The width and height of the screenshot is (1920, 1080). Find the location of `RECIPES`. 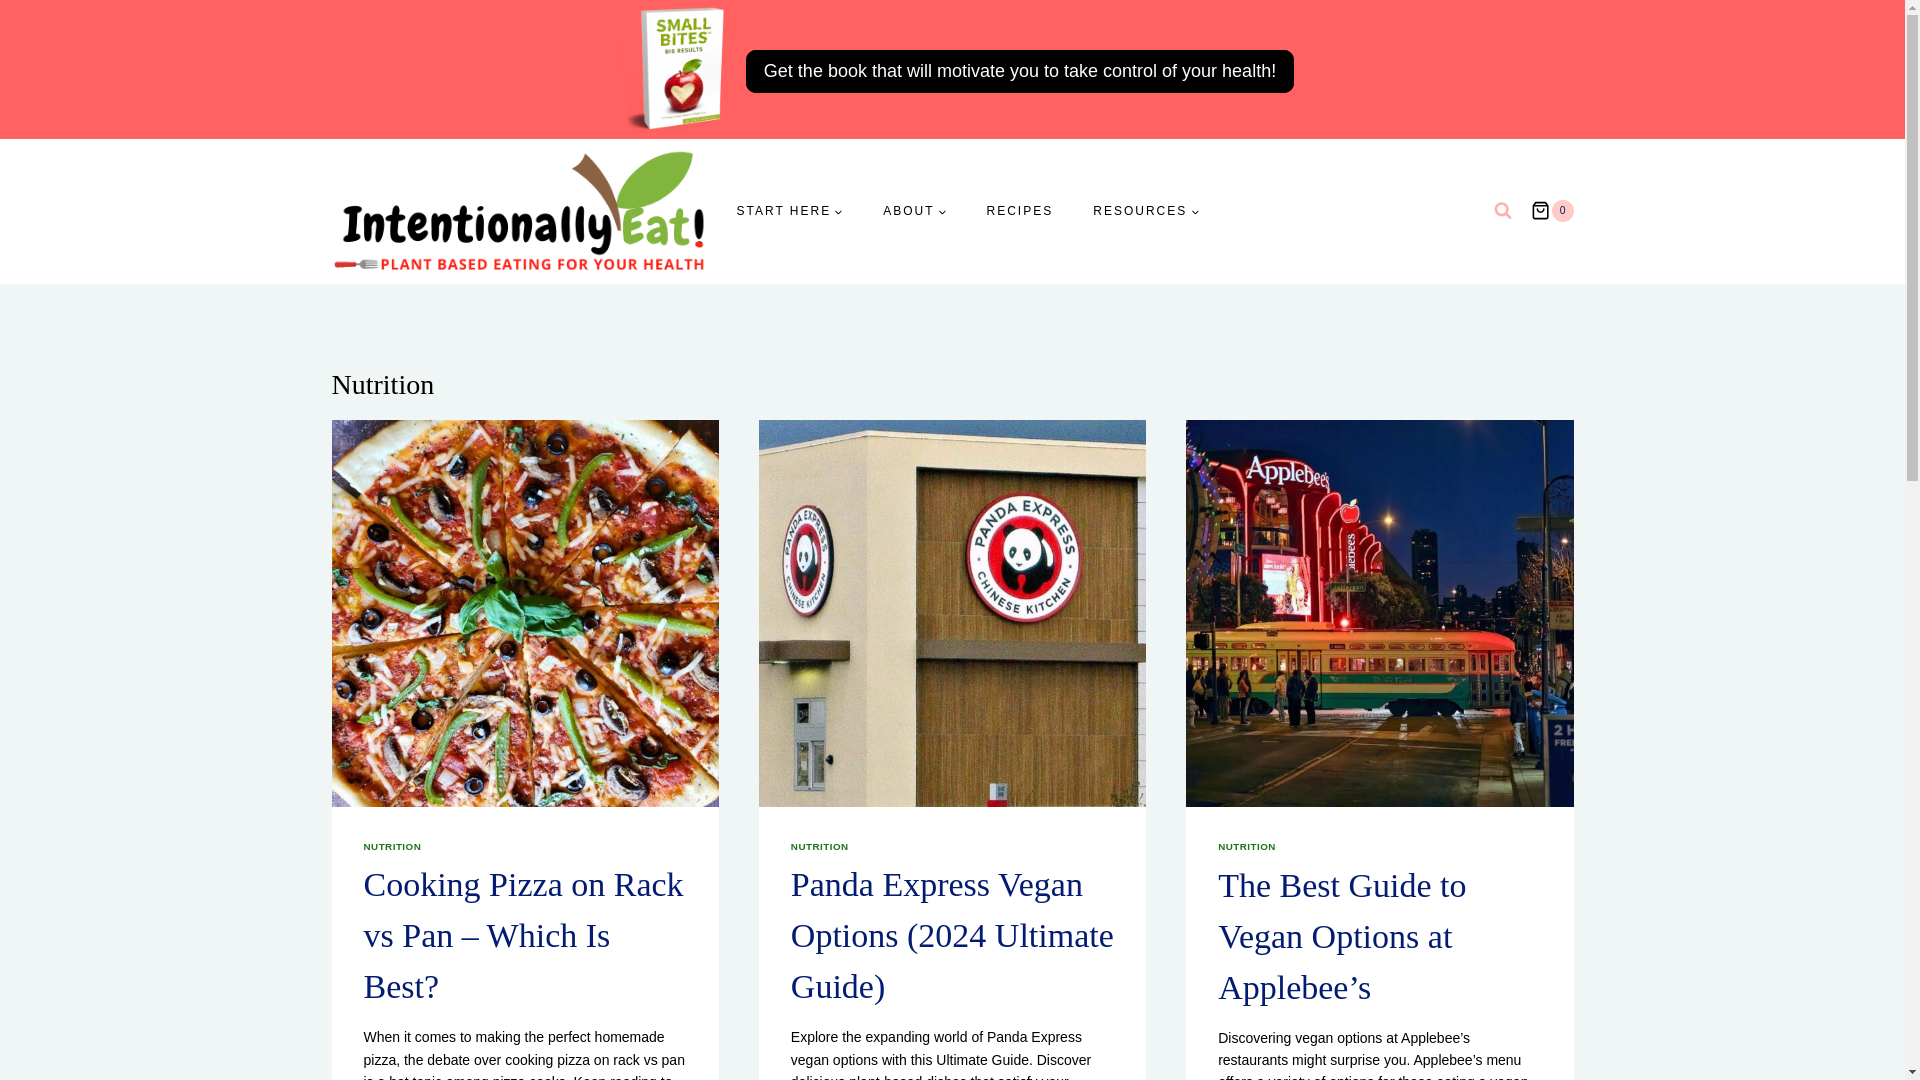

RECIPES is located at coordinates (1020, 212).